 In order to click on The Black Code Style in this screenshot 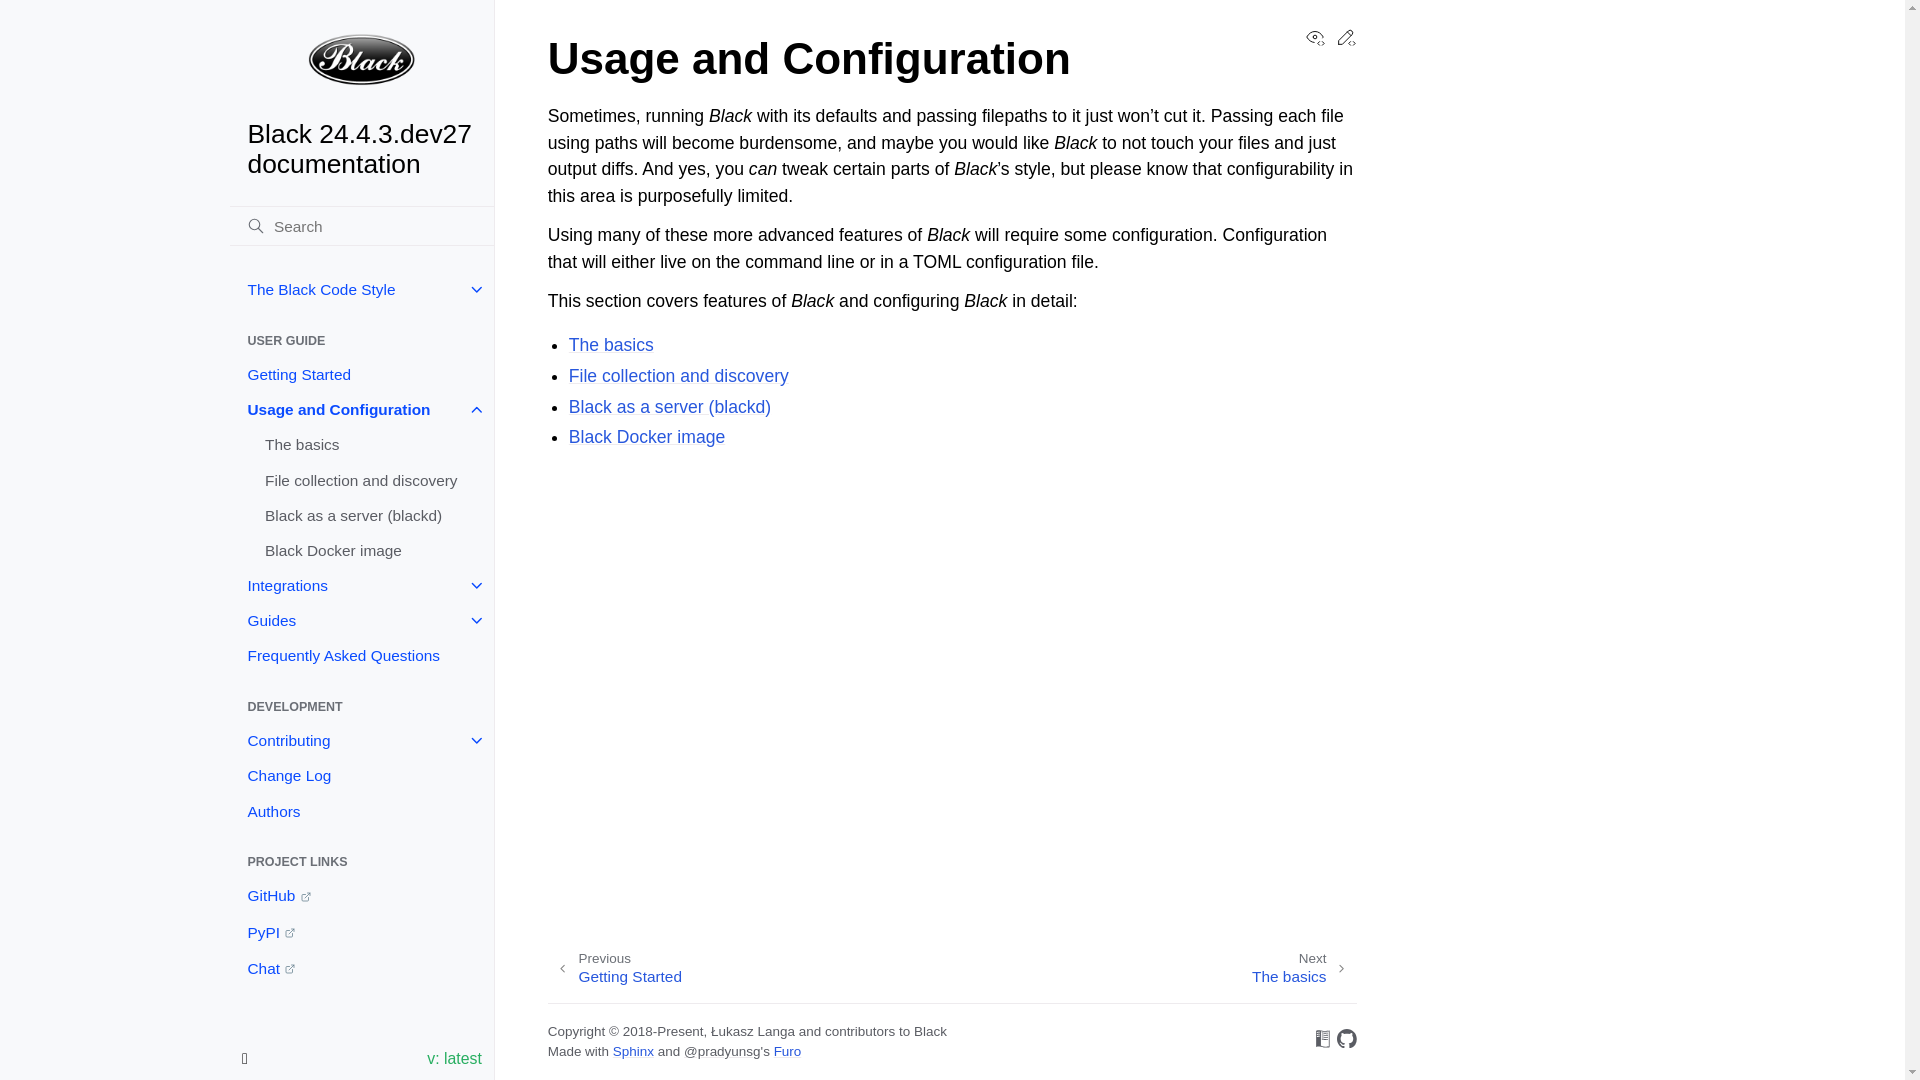, I will do `click(362, 289)`.